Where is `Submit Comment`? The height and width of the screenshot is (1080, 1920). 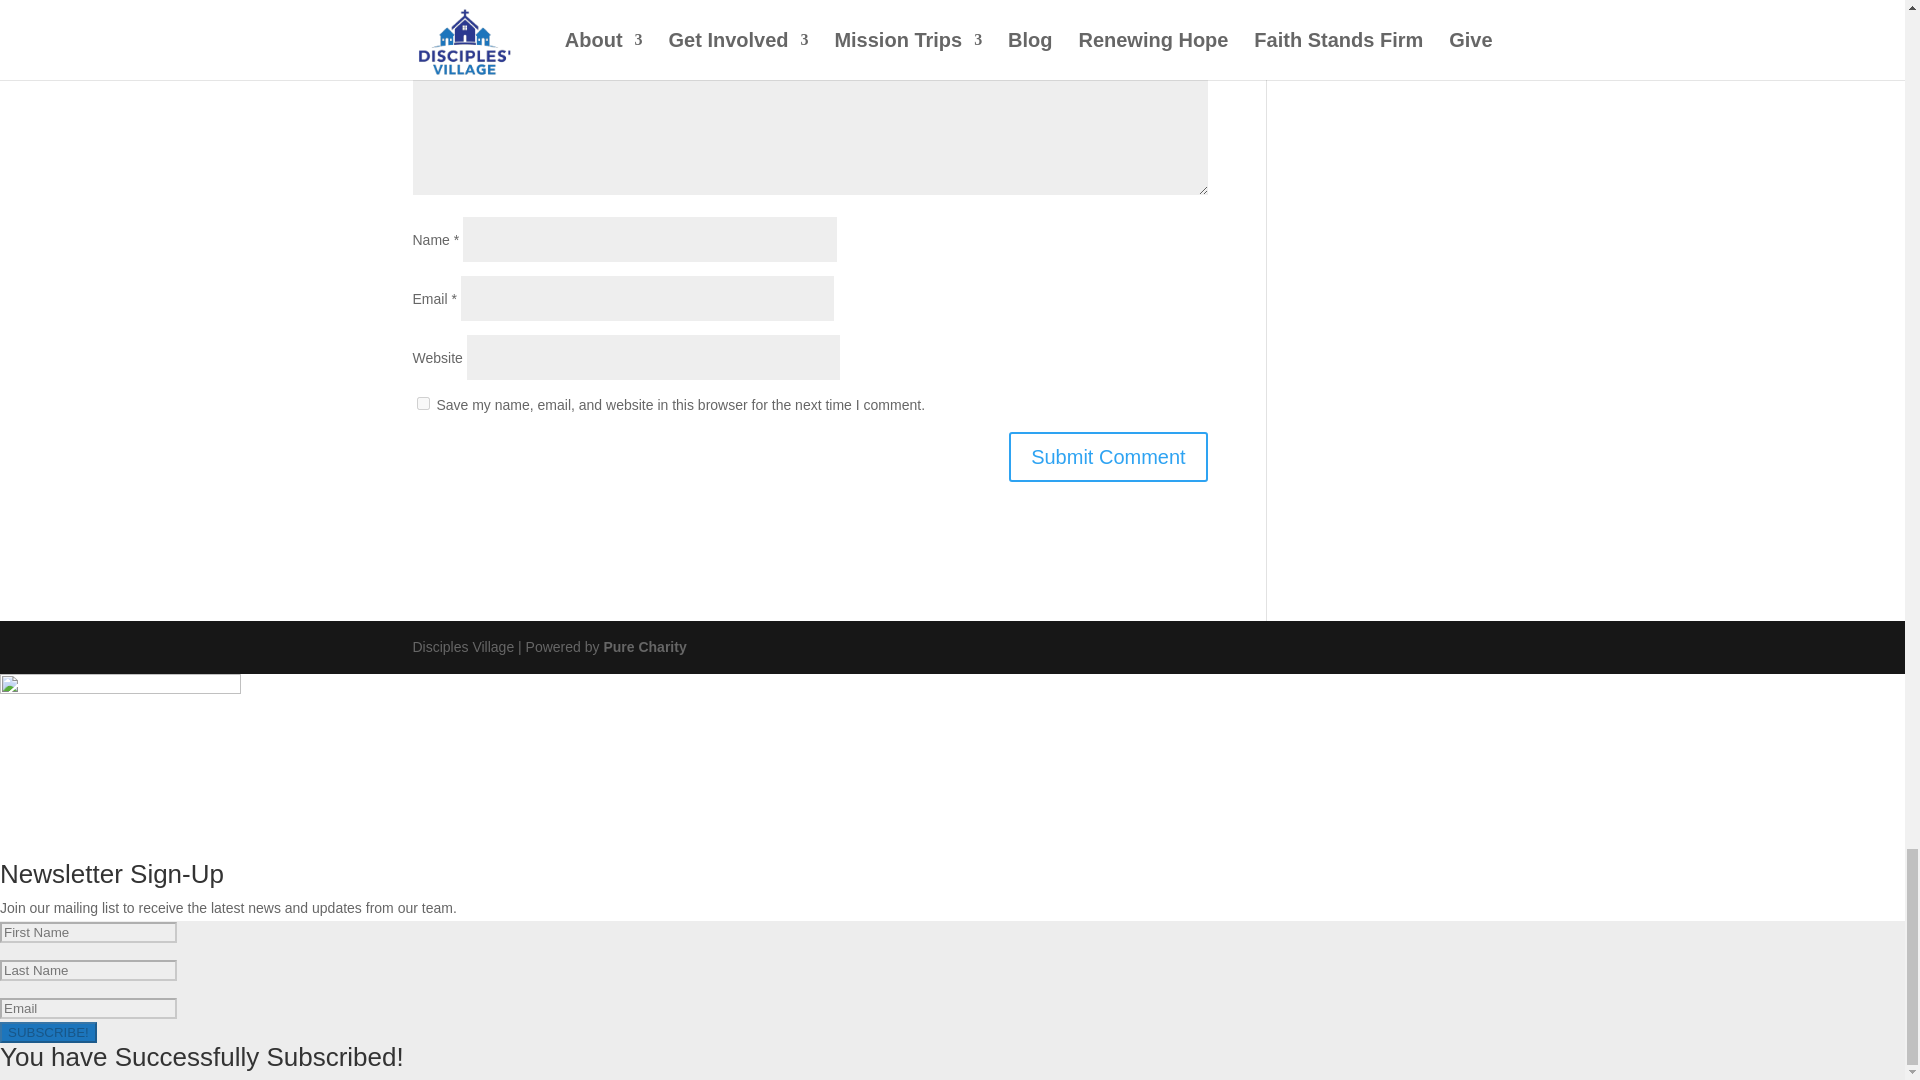
Submit Comment is located at coordinates (1108, 456).